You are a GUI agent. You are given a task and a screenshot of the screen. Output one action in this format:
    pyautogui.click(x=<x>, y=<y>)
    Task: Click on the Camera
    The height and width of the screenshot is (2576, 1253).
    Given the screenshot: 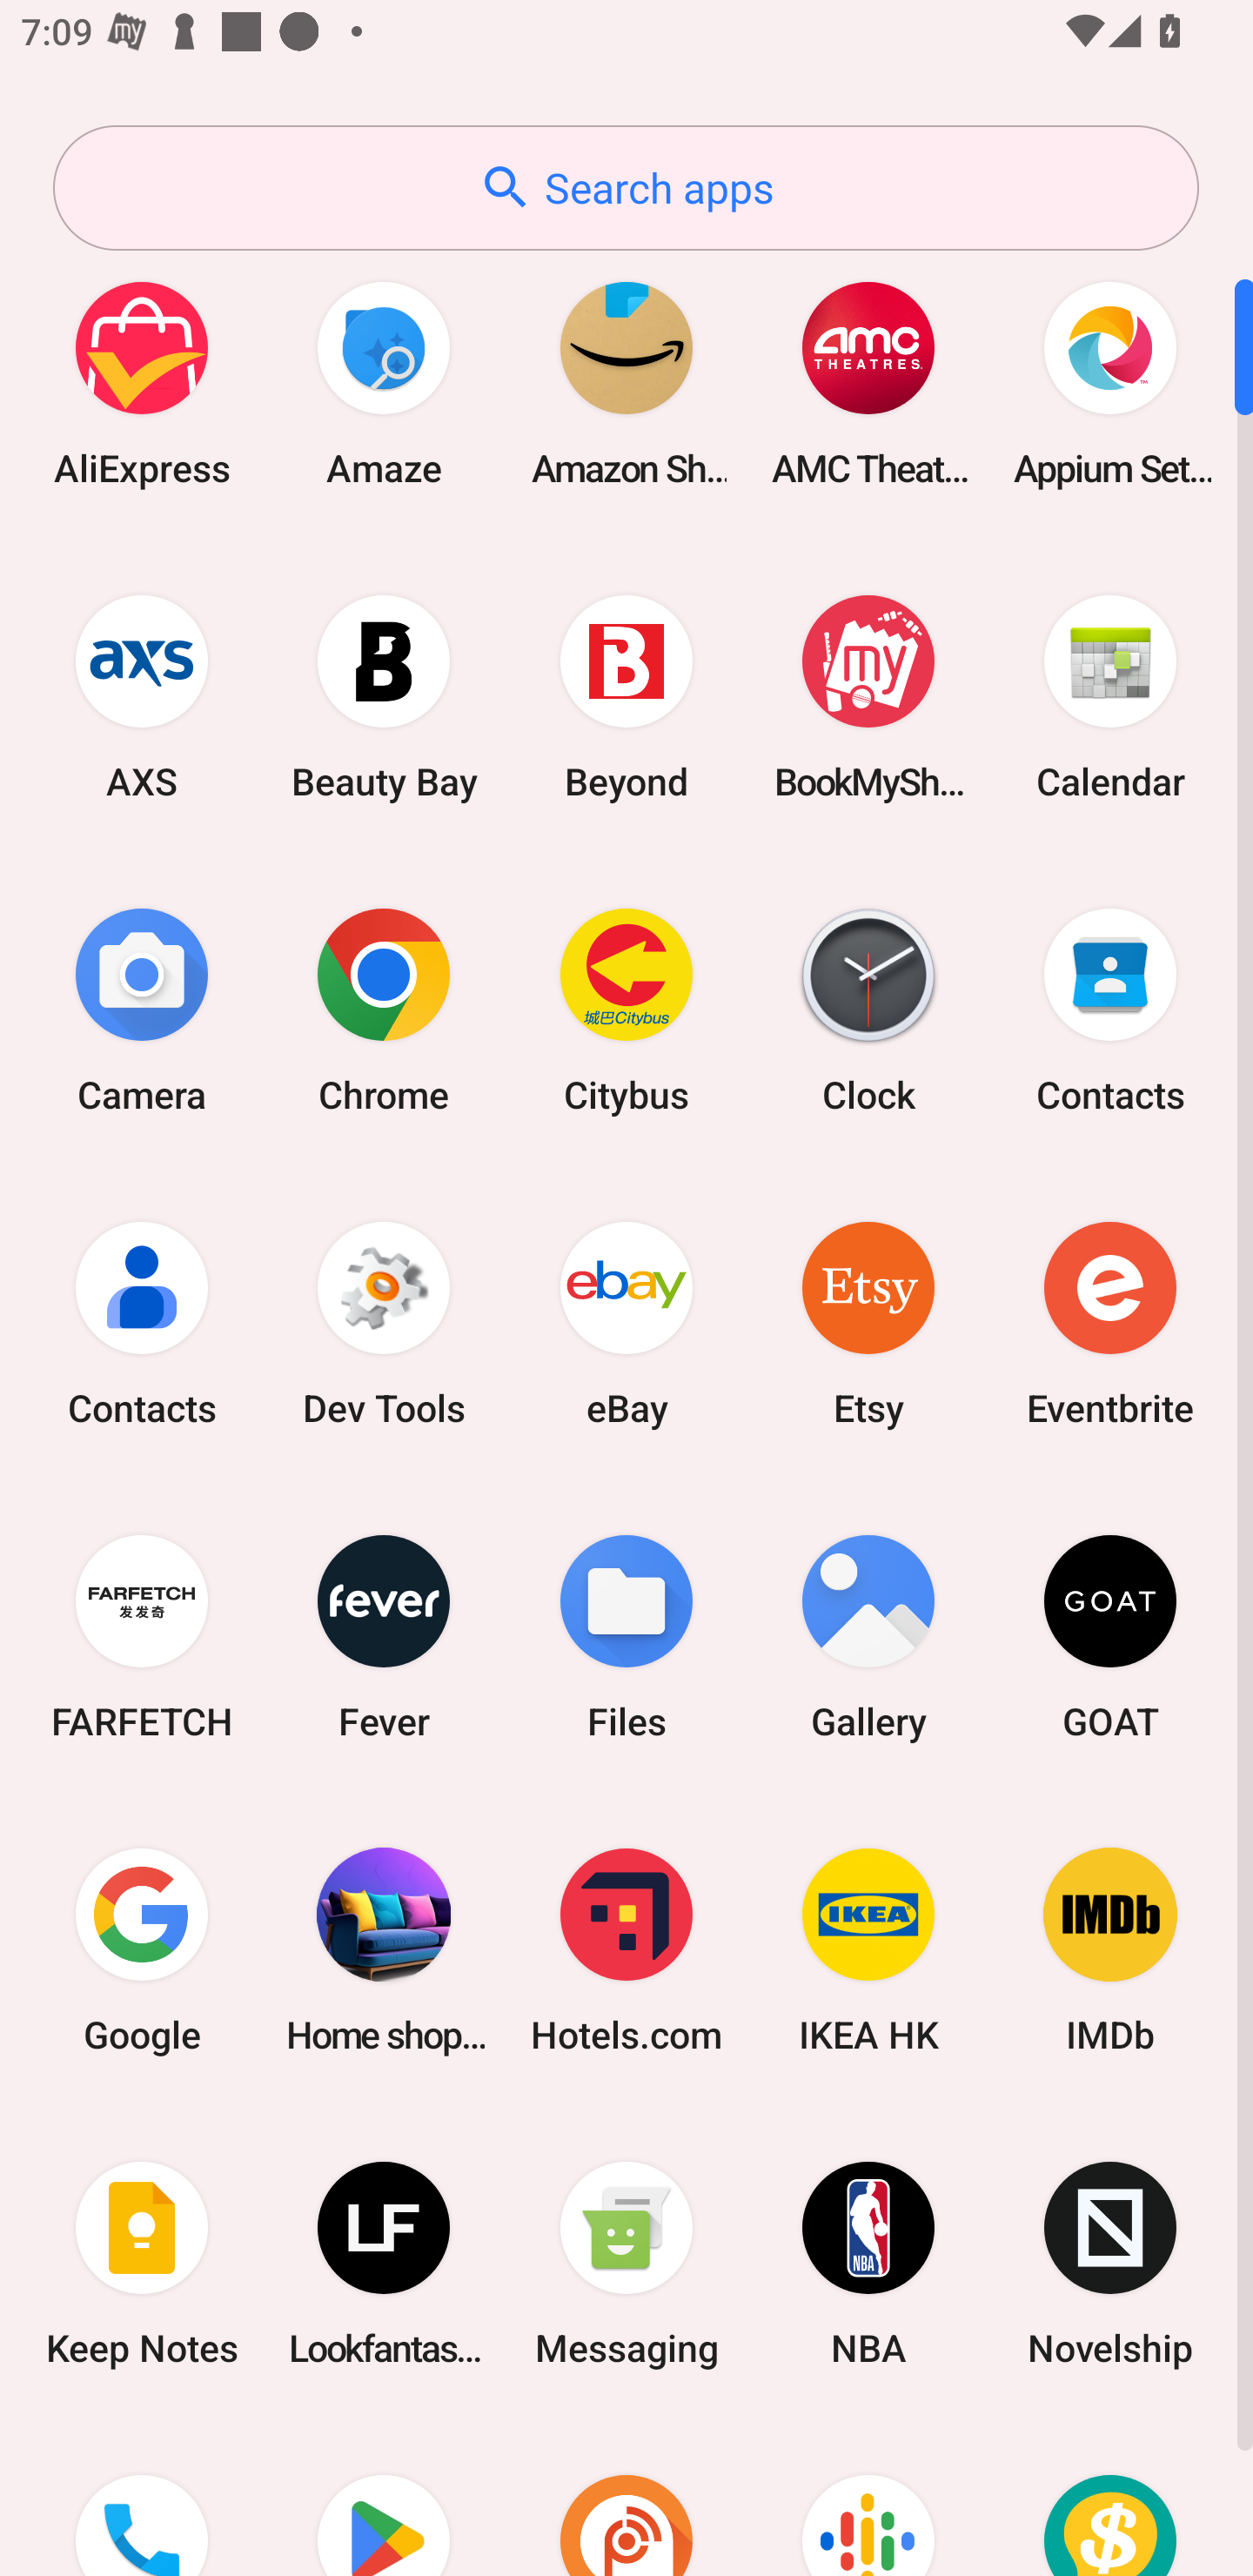 What is the action you would take?
    pyautogui.click(x=142, y=1010)
    